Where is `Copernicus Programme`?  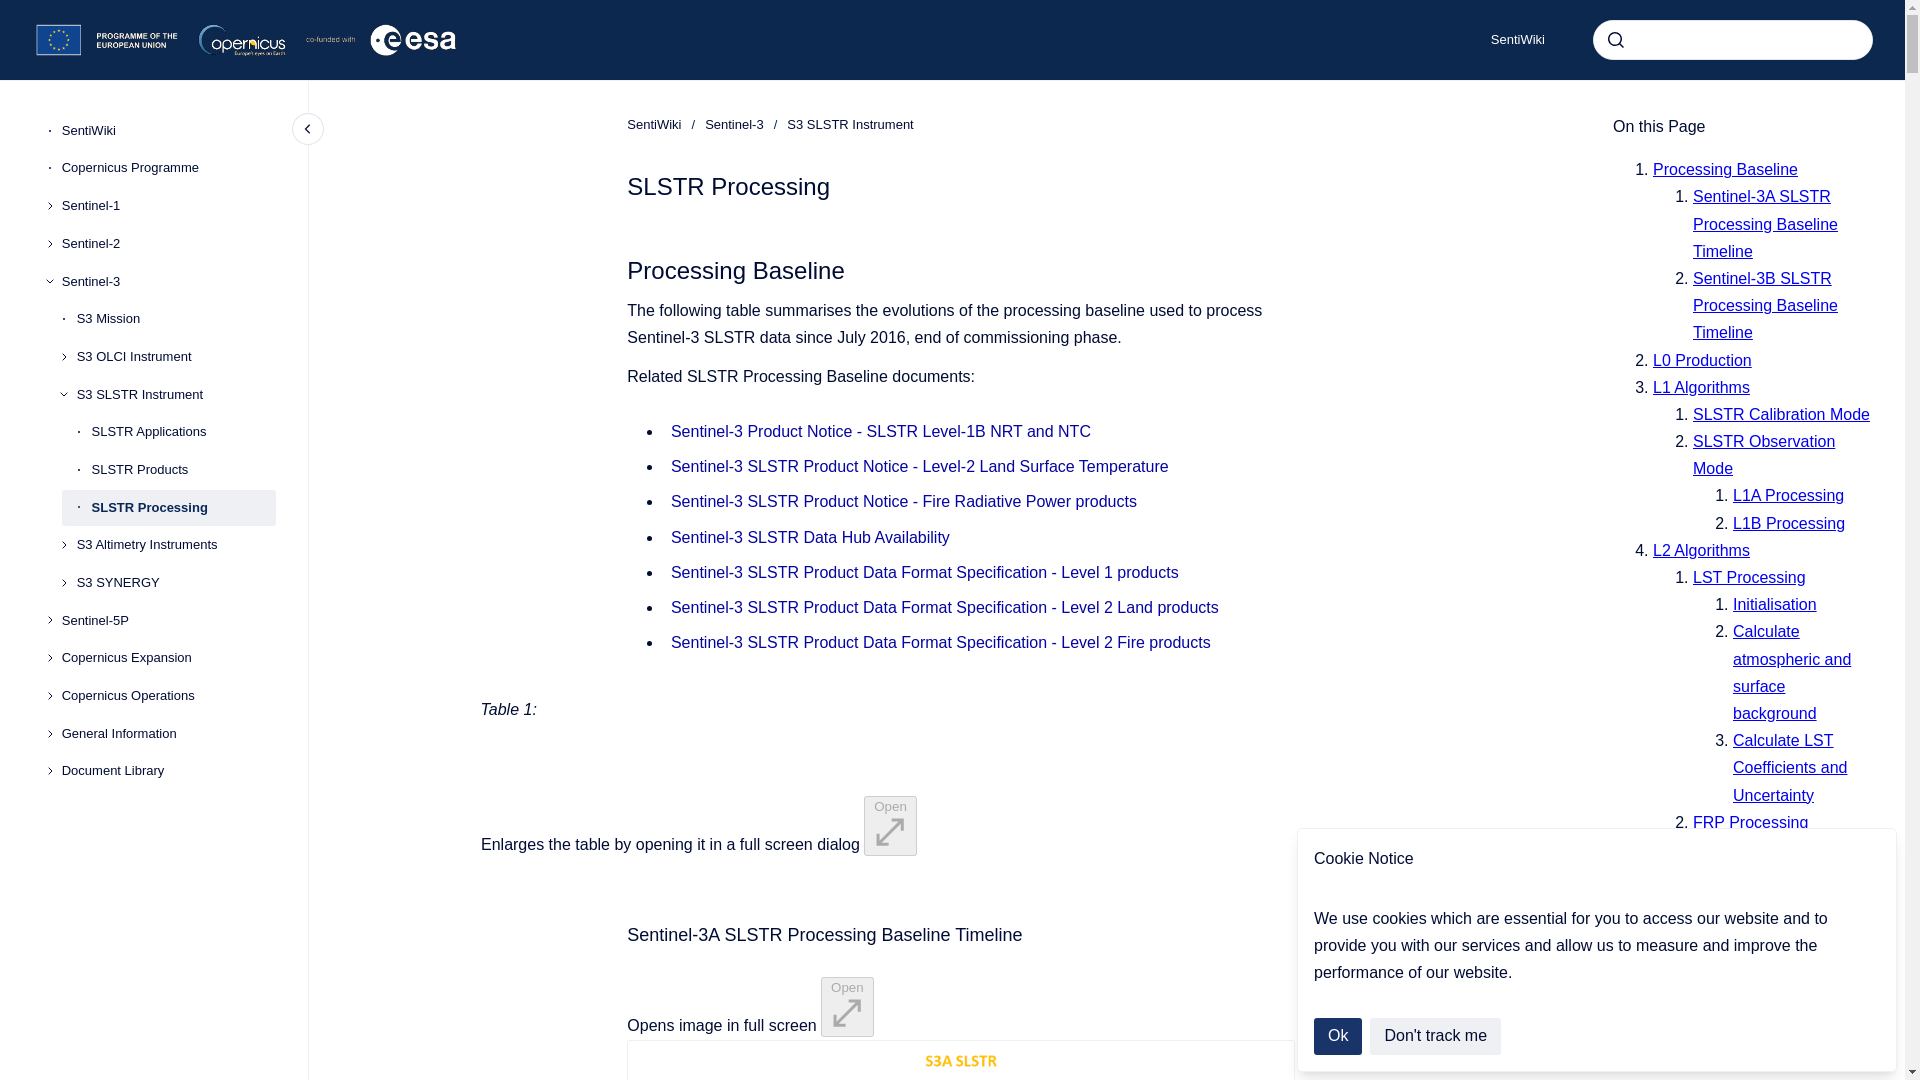
Copernicus Programme is located at coordinates (168, 168).